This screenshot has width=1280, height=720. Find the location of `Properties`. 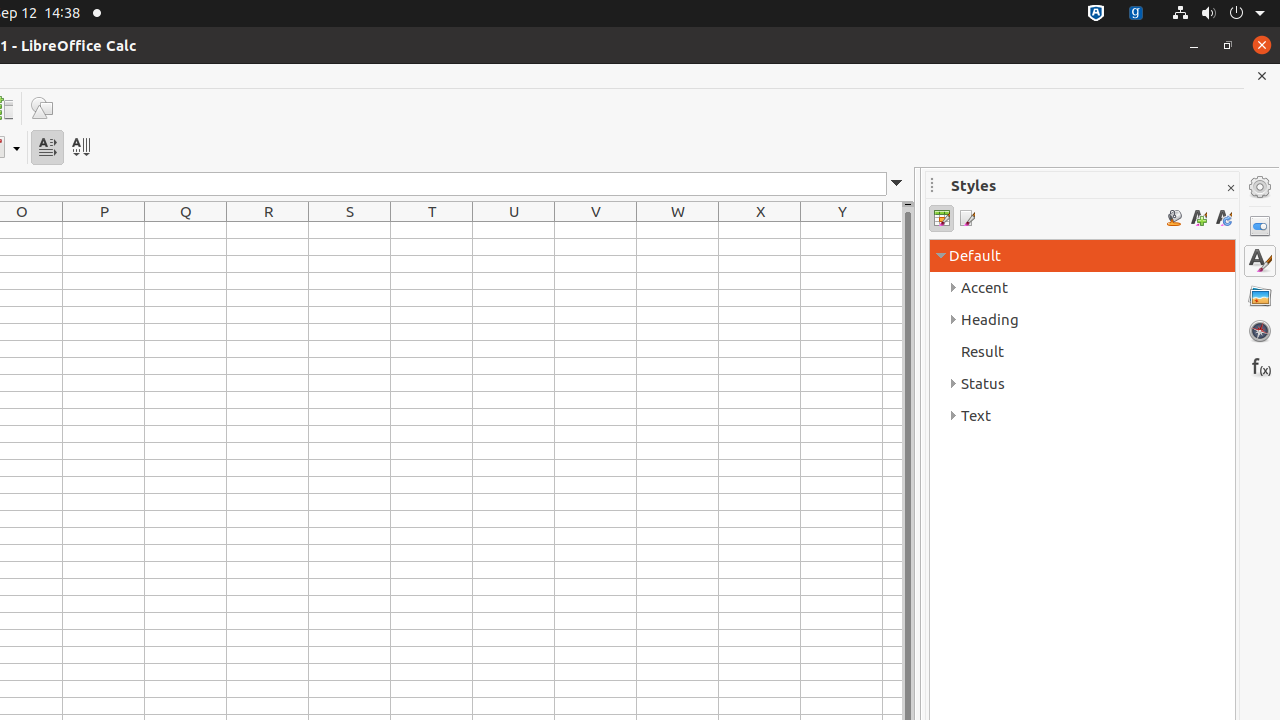

Properties is located at coordinates (1260, 226).